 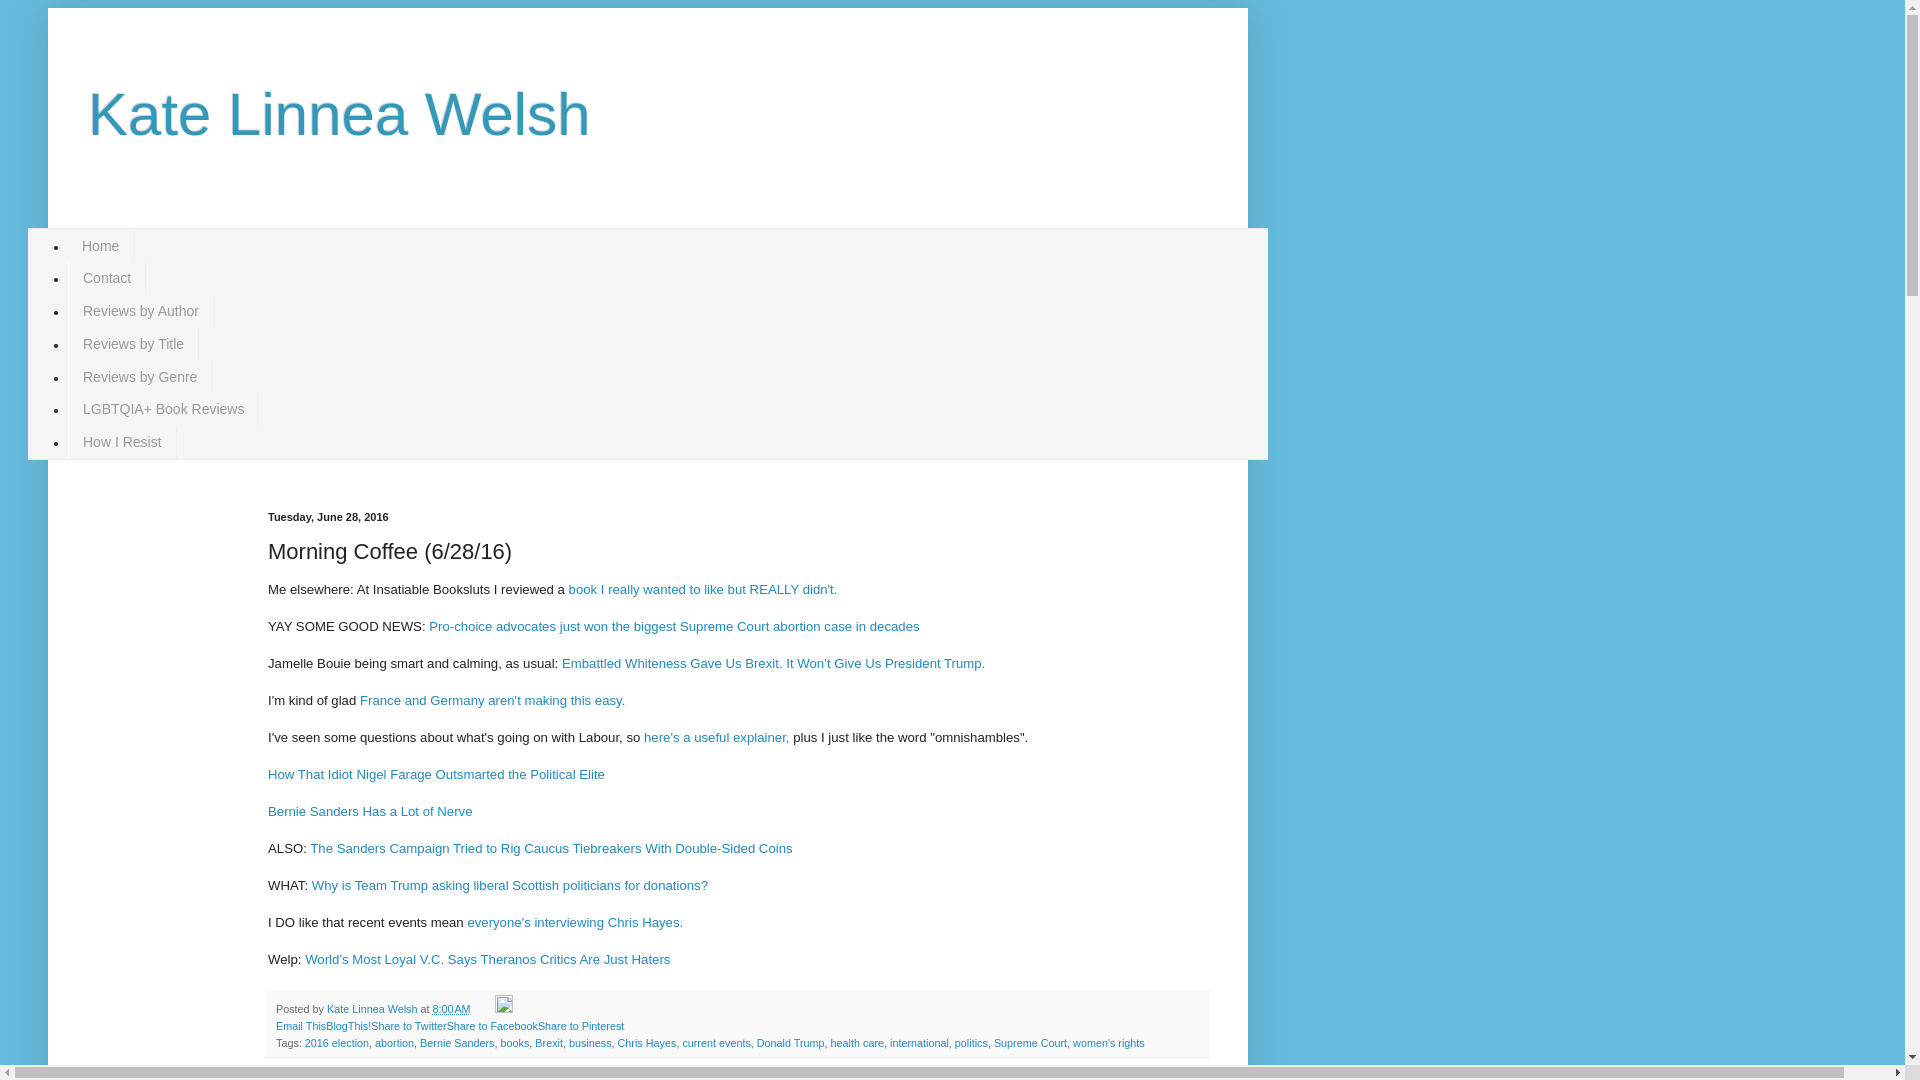 I want to click on France and Germany aren't making this easy., so click(x=492, y=700).